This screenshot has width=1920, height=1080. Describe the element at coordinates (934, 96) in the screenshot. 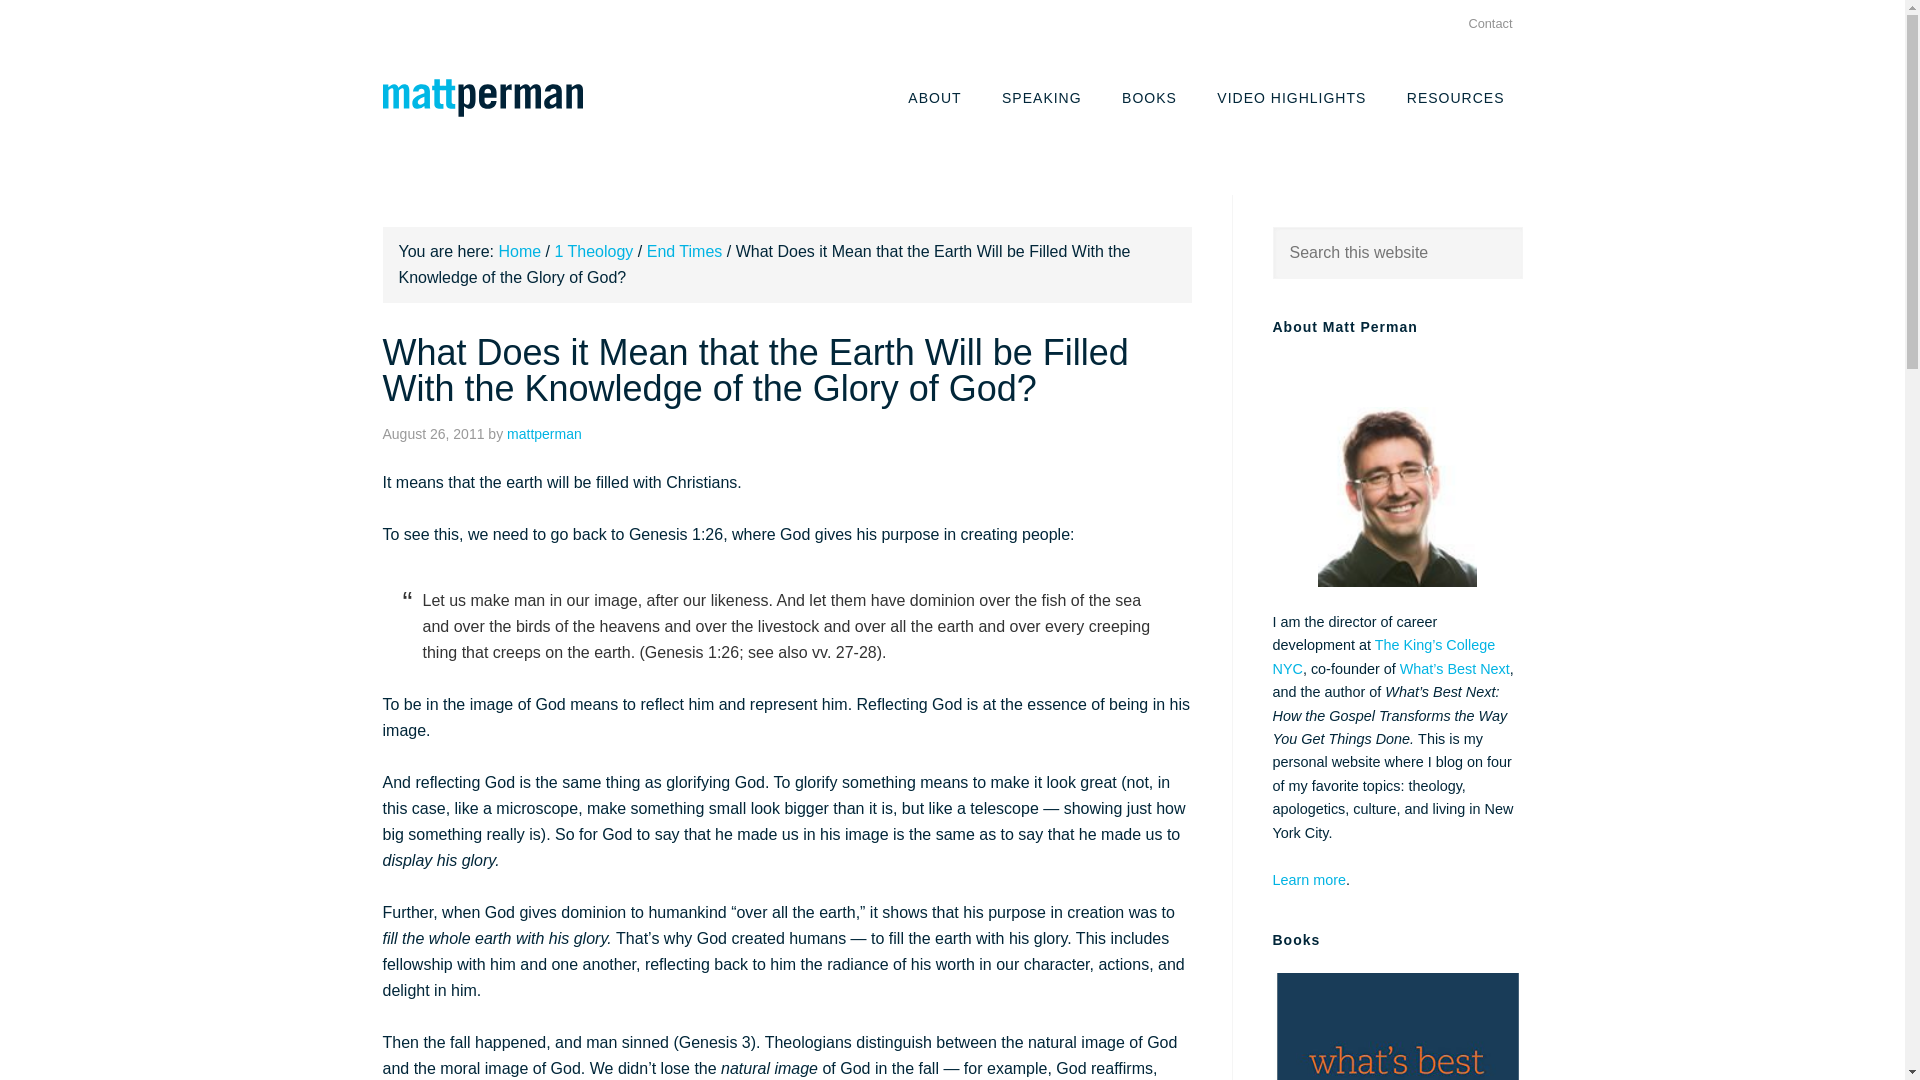

I see `ABOUT` at that location.